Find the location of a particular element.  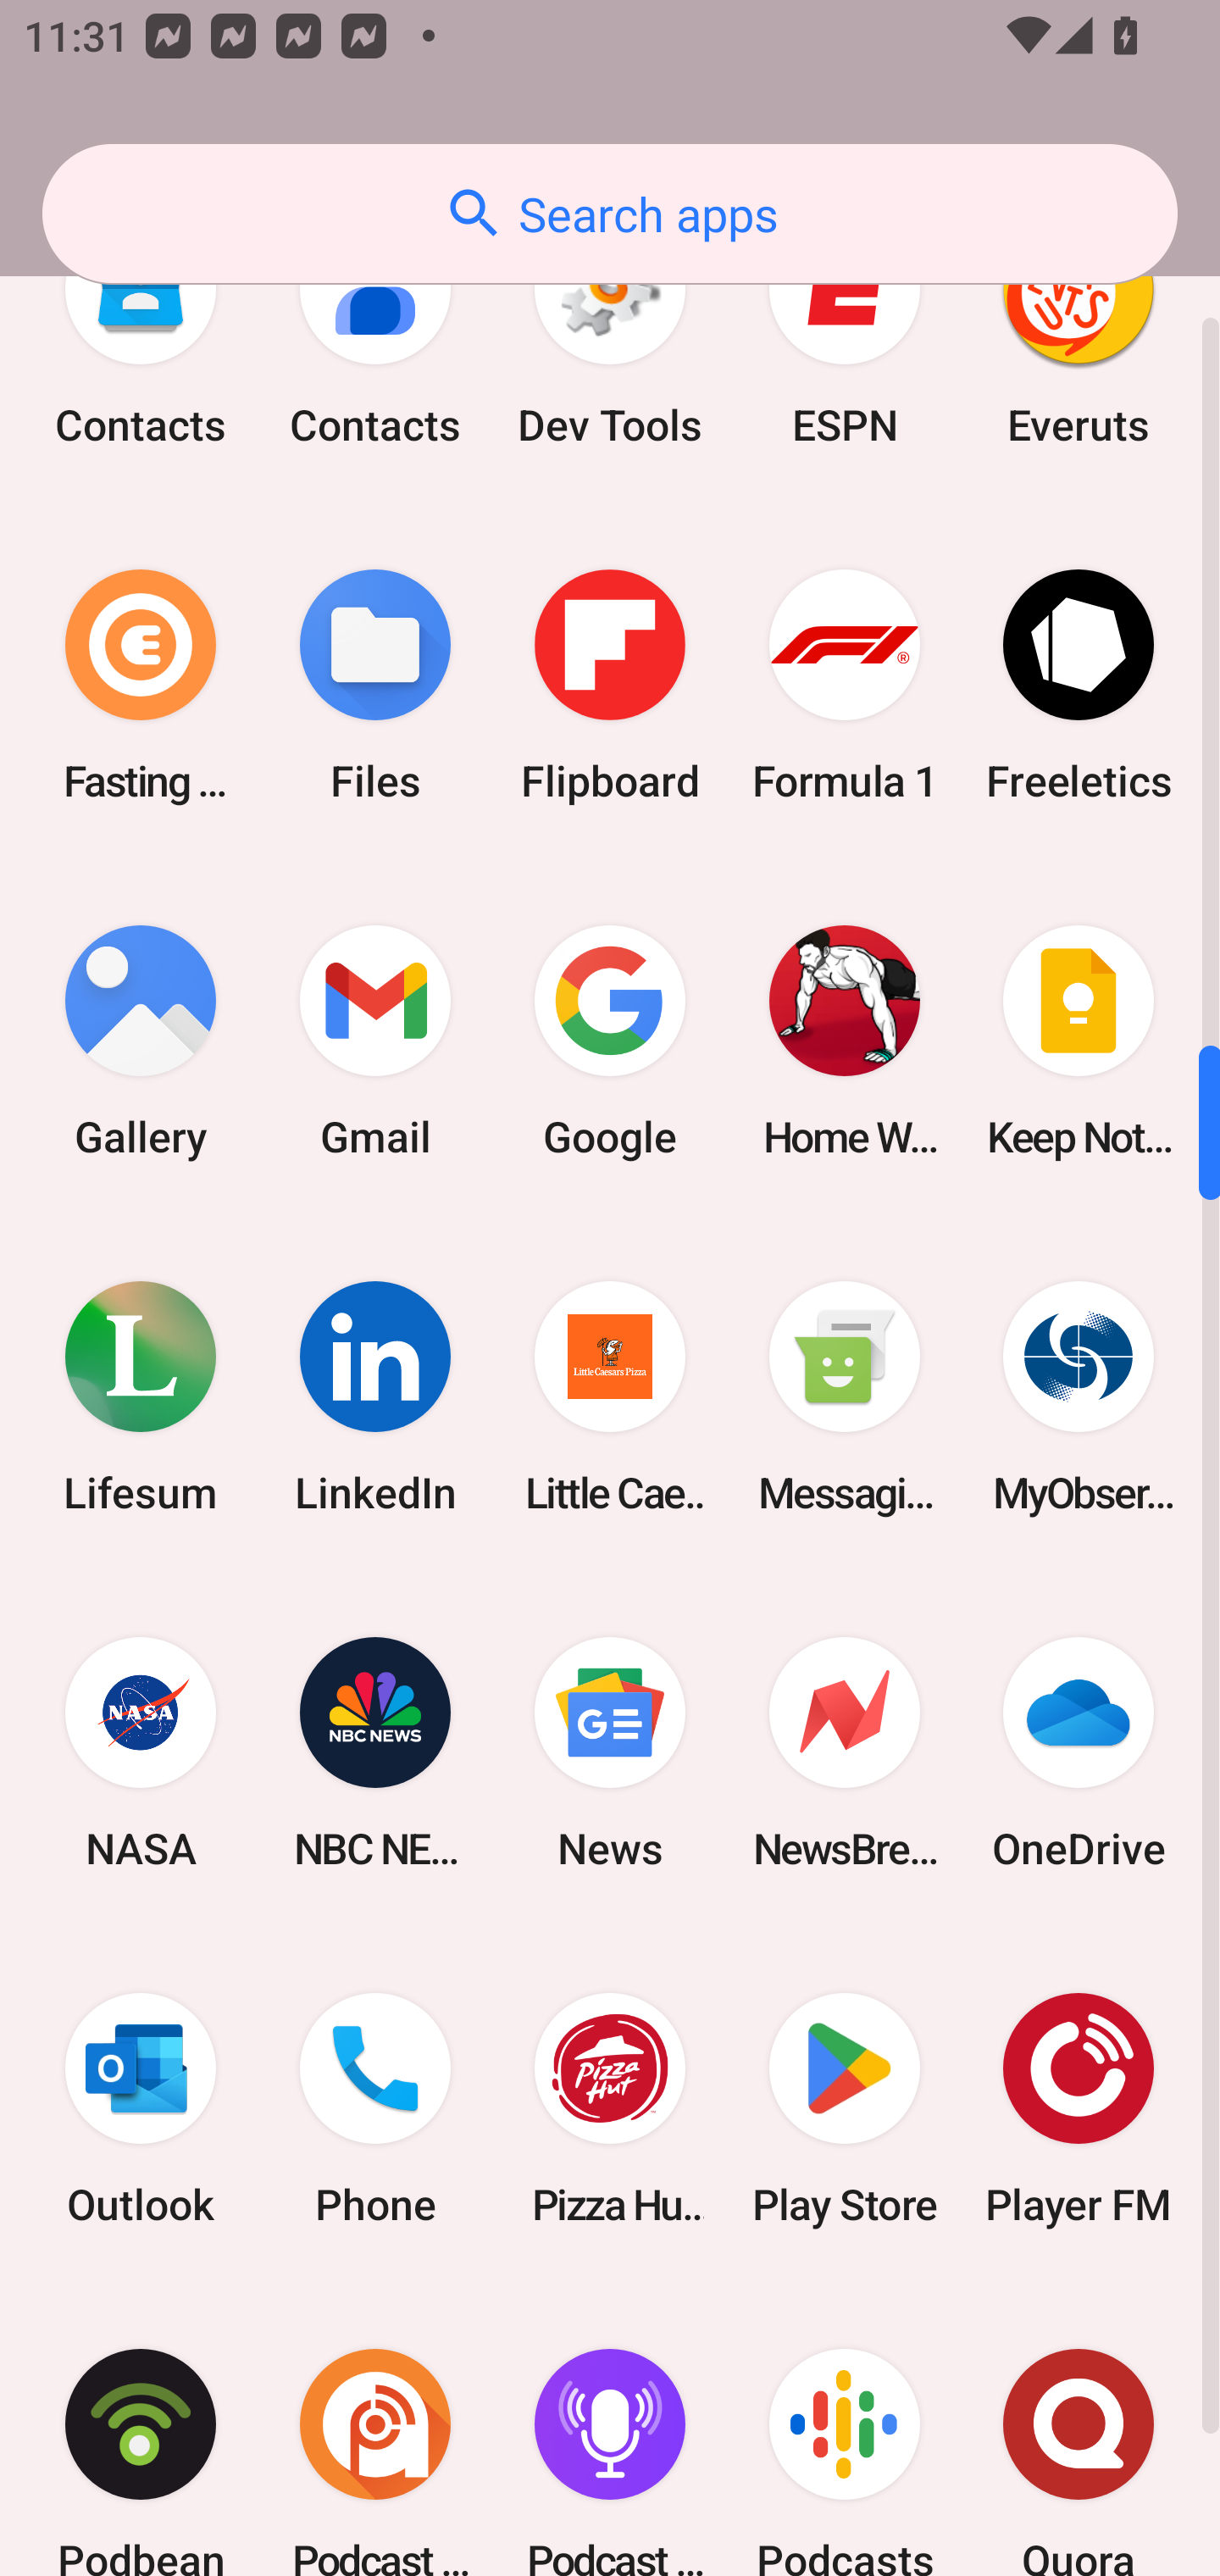

ESPN is located at coordinates (844, 338).